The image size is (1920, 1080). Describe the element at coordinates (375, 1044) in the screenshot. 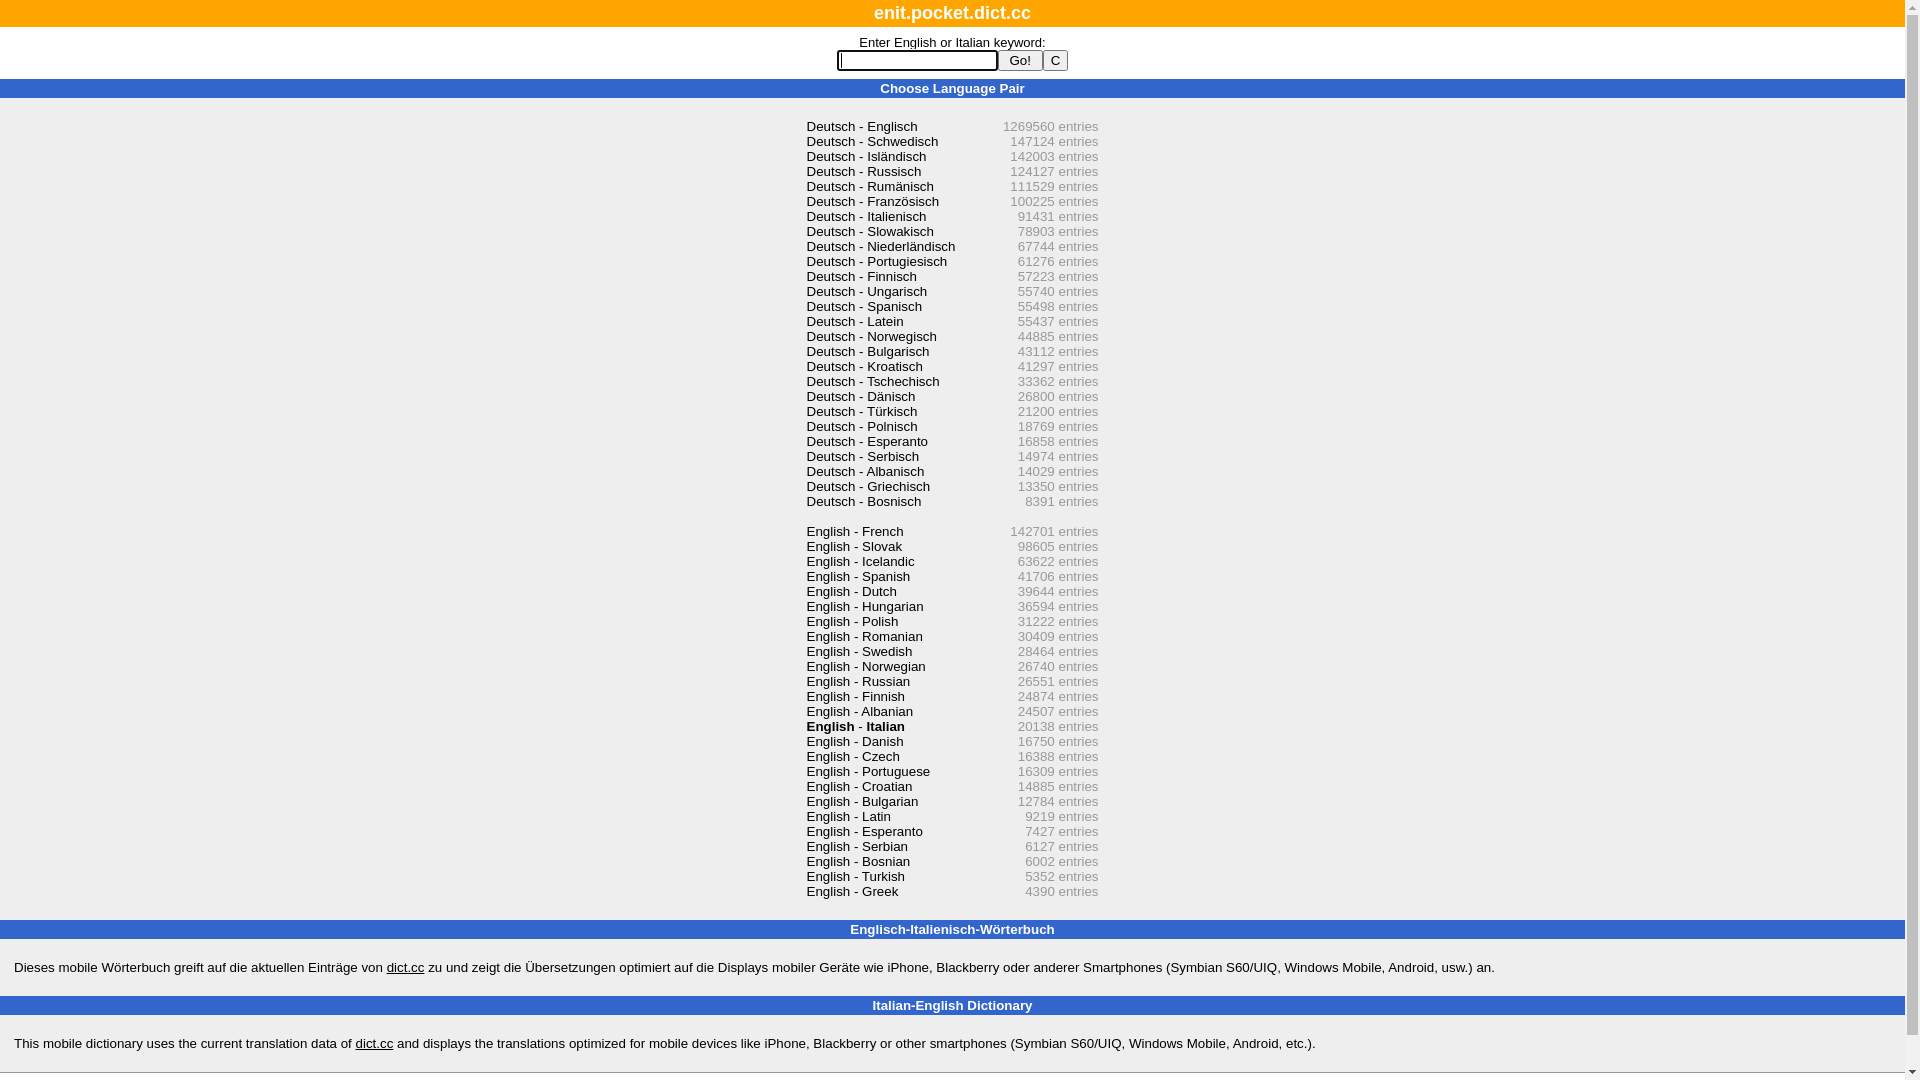

I see `dict.cc` at that location.